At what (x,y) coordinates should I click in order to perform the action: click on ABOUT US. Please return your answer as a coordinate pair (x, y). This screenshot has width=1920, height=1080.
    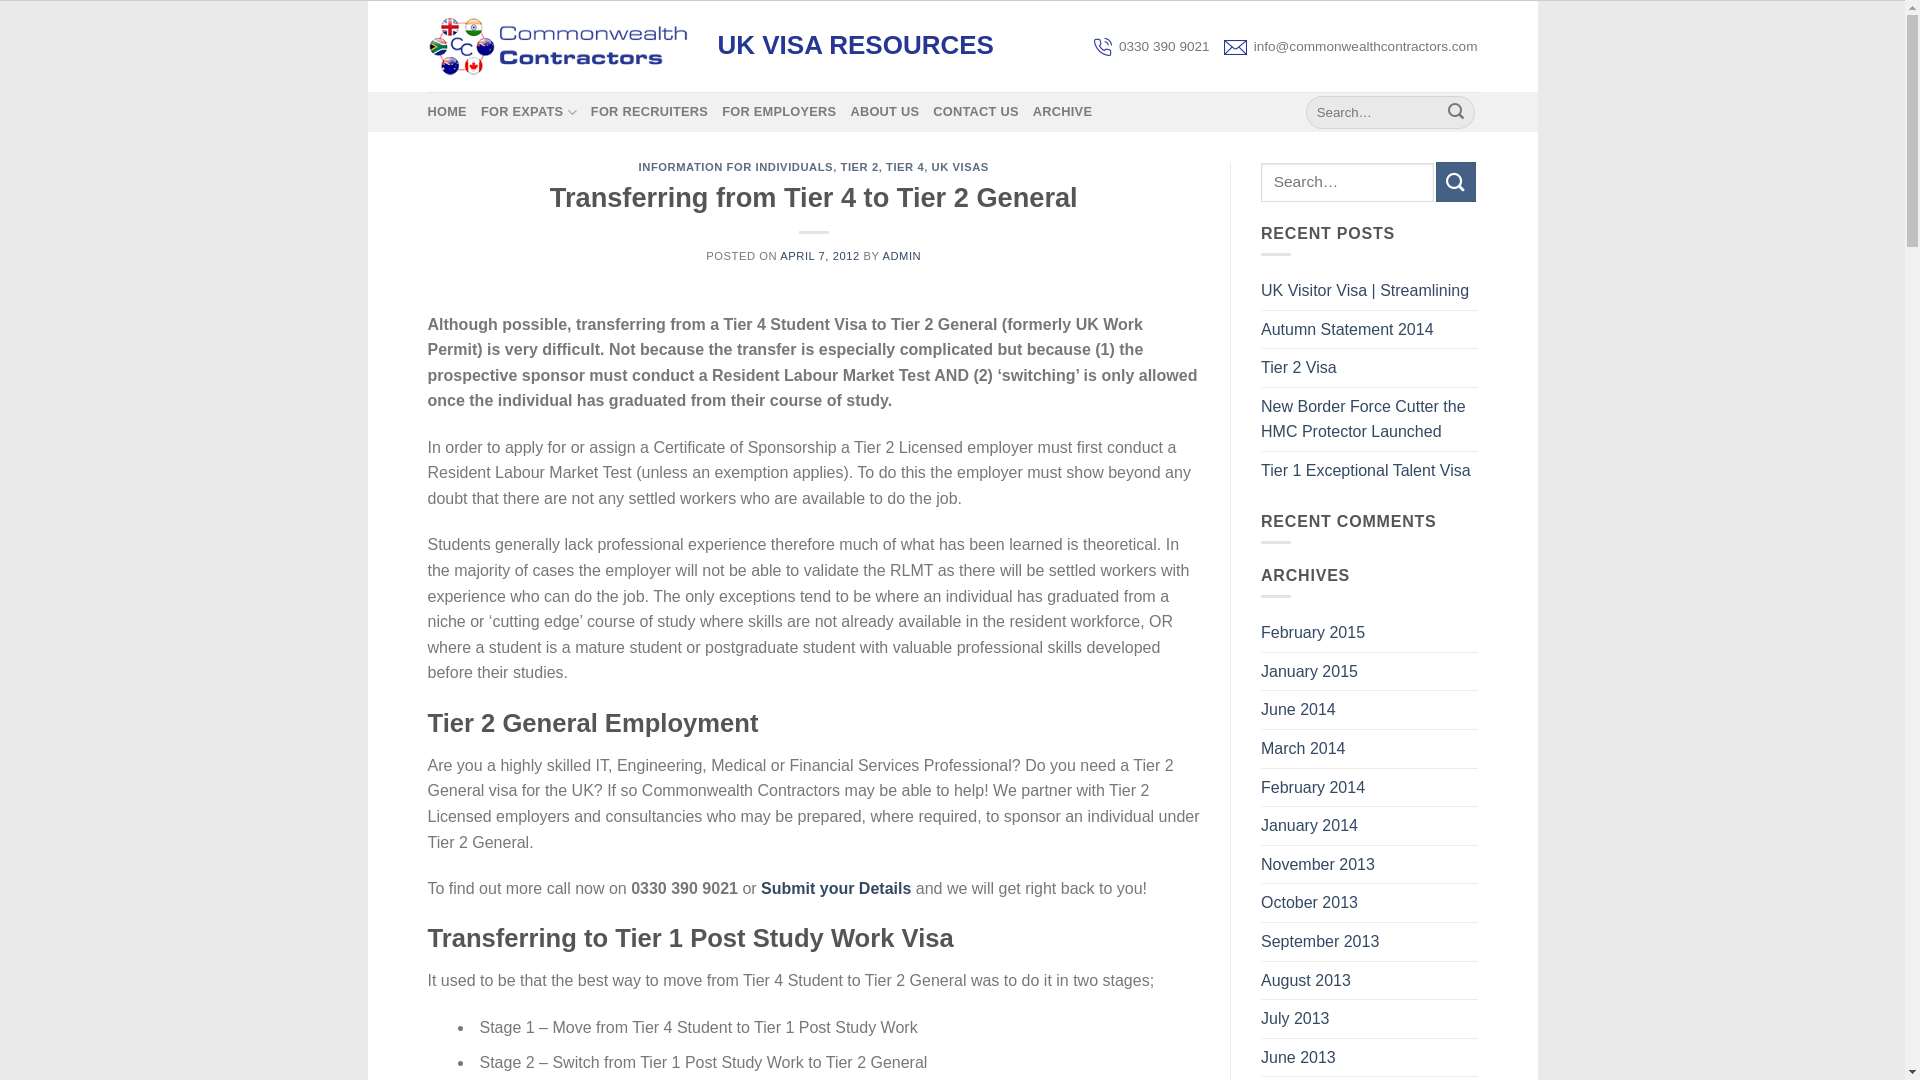
    Looking at the image, I should click on (884, 111).